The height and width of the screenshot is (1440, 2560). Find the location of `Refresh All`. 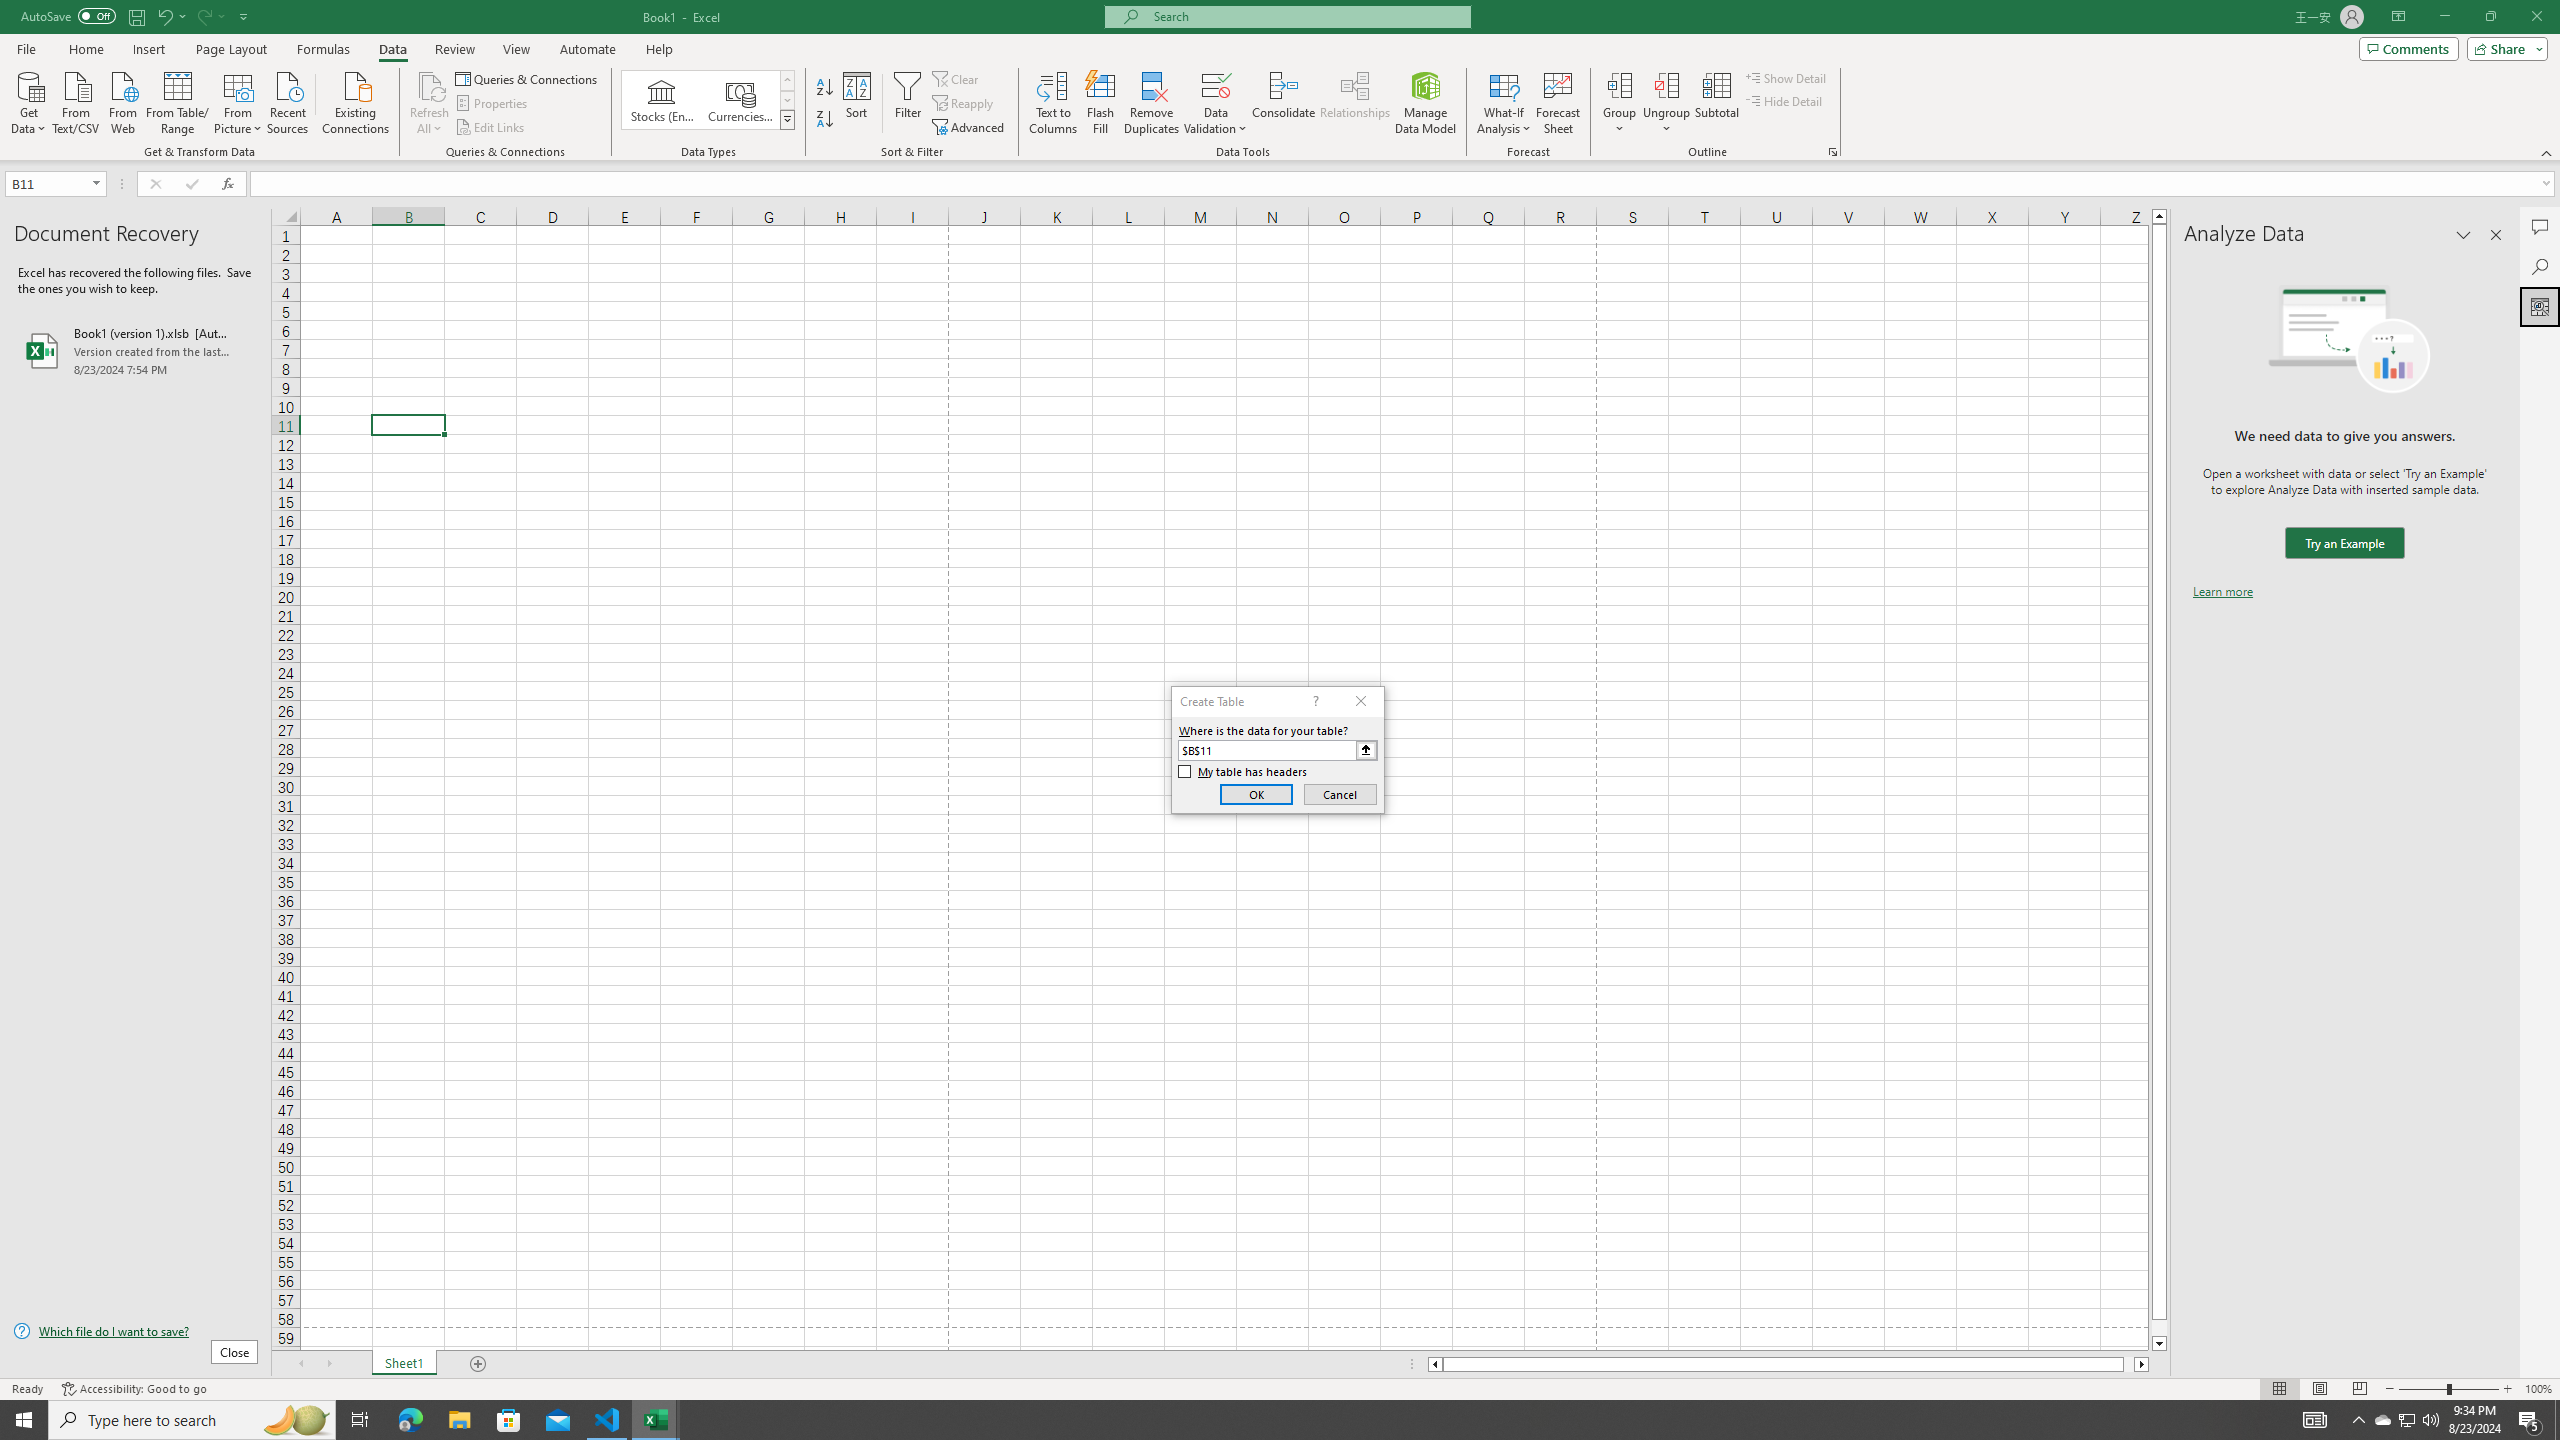

Refresh All is located at coordinates (430, 103).